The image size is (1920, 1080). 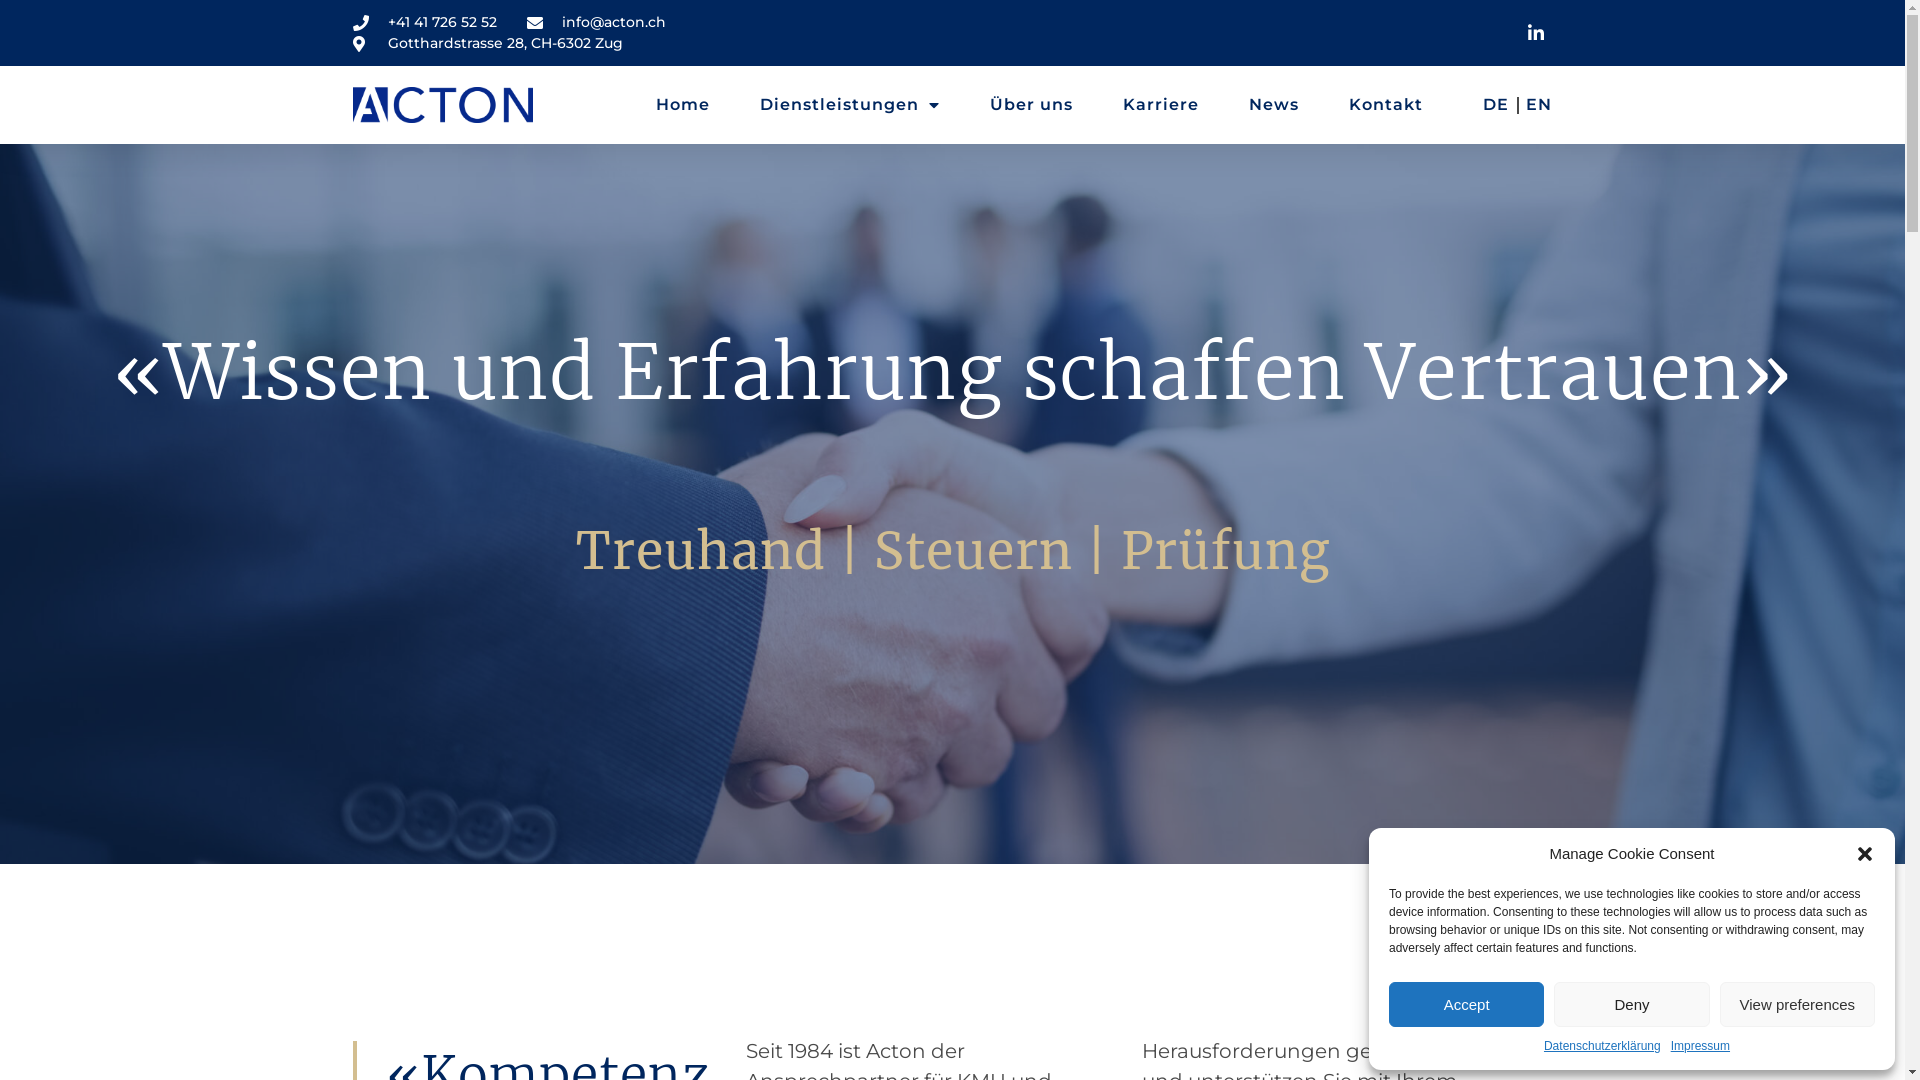 What do you see at coordinates (1700, 1046) in the screenshot?
I see `Impressum` at bounding box center [1700, 1046].